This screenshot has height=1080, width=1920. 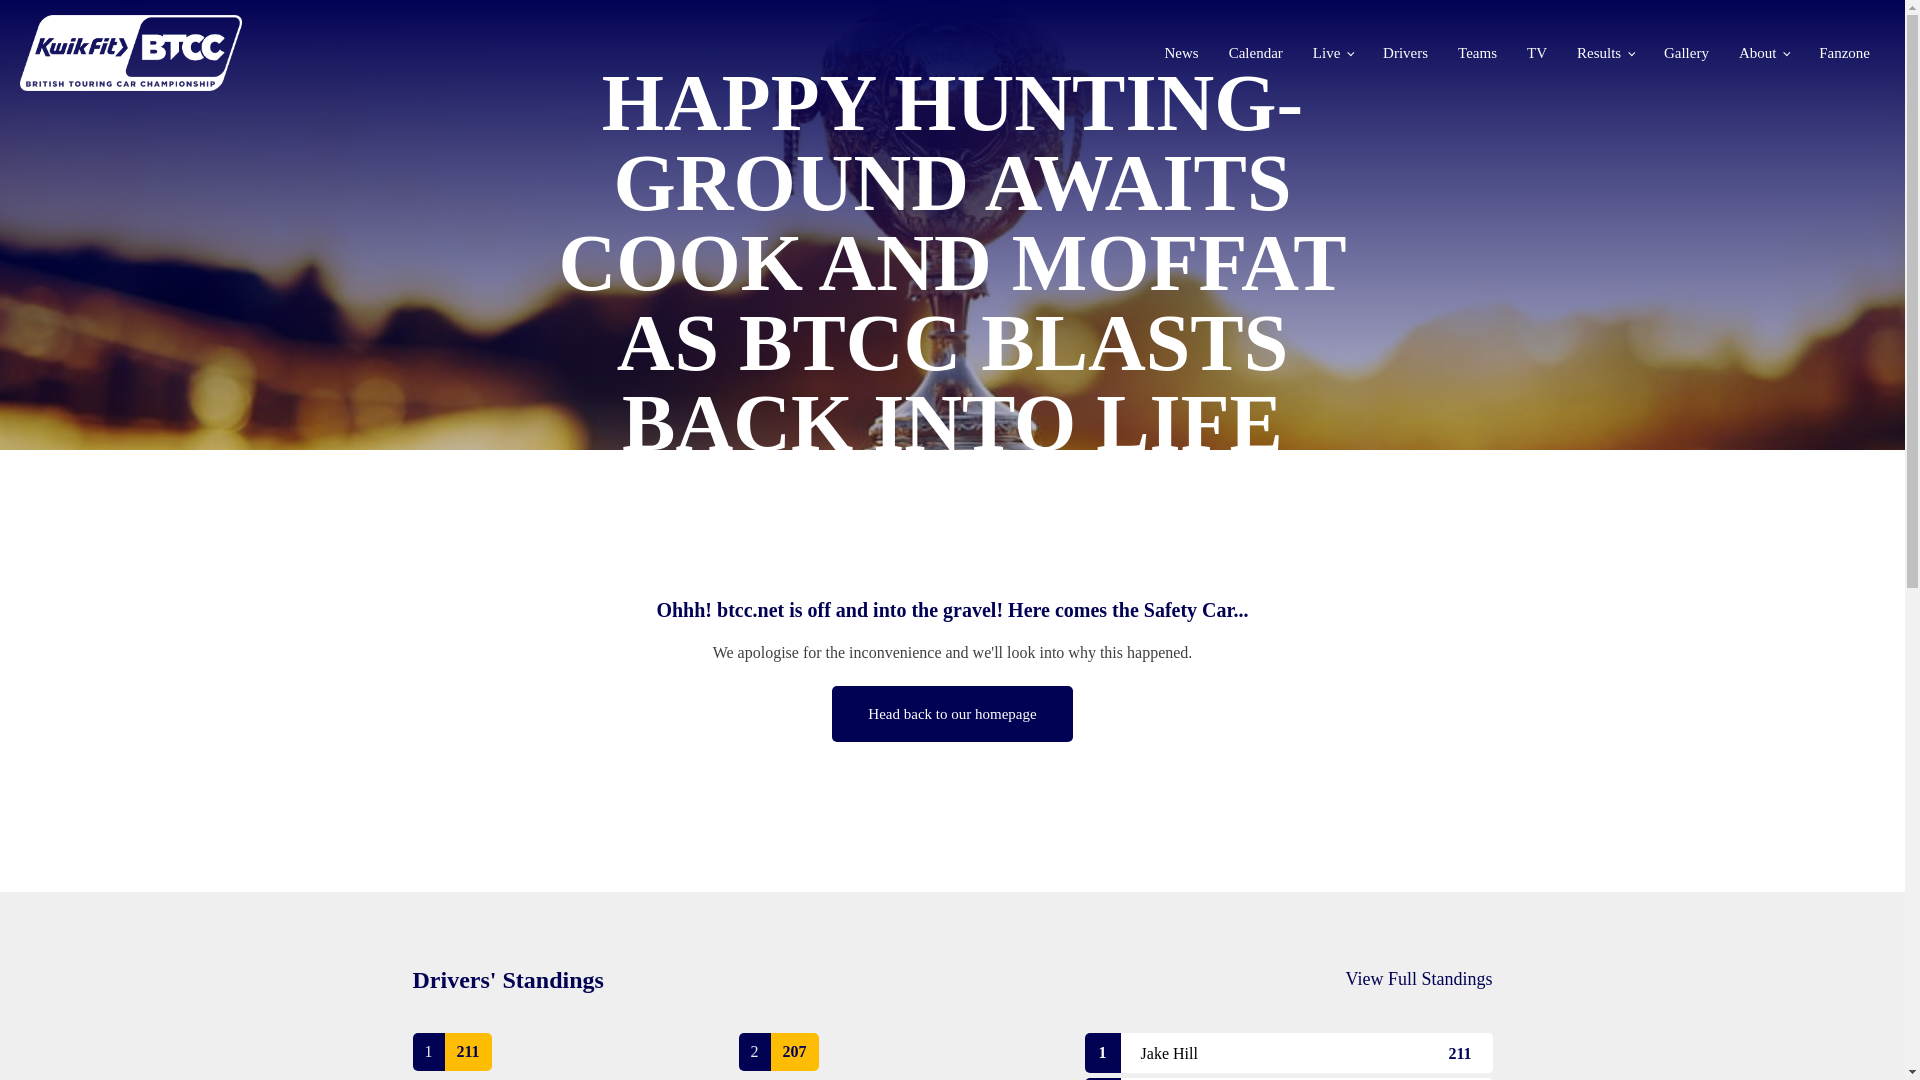 What do you see at coordinates (1256, 52) in the screenshot?
I see `Calendar` at bounding box center [1256, 52].